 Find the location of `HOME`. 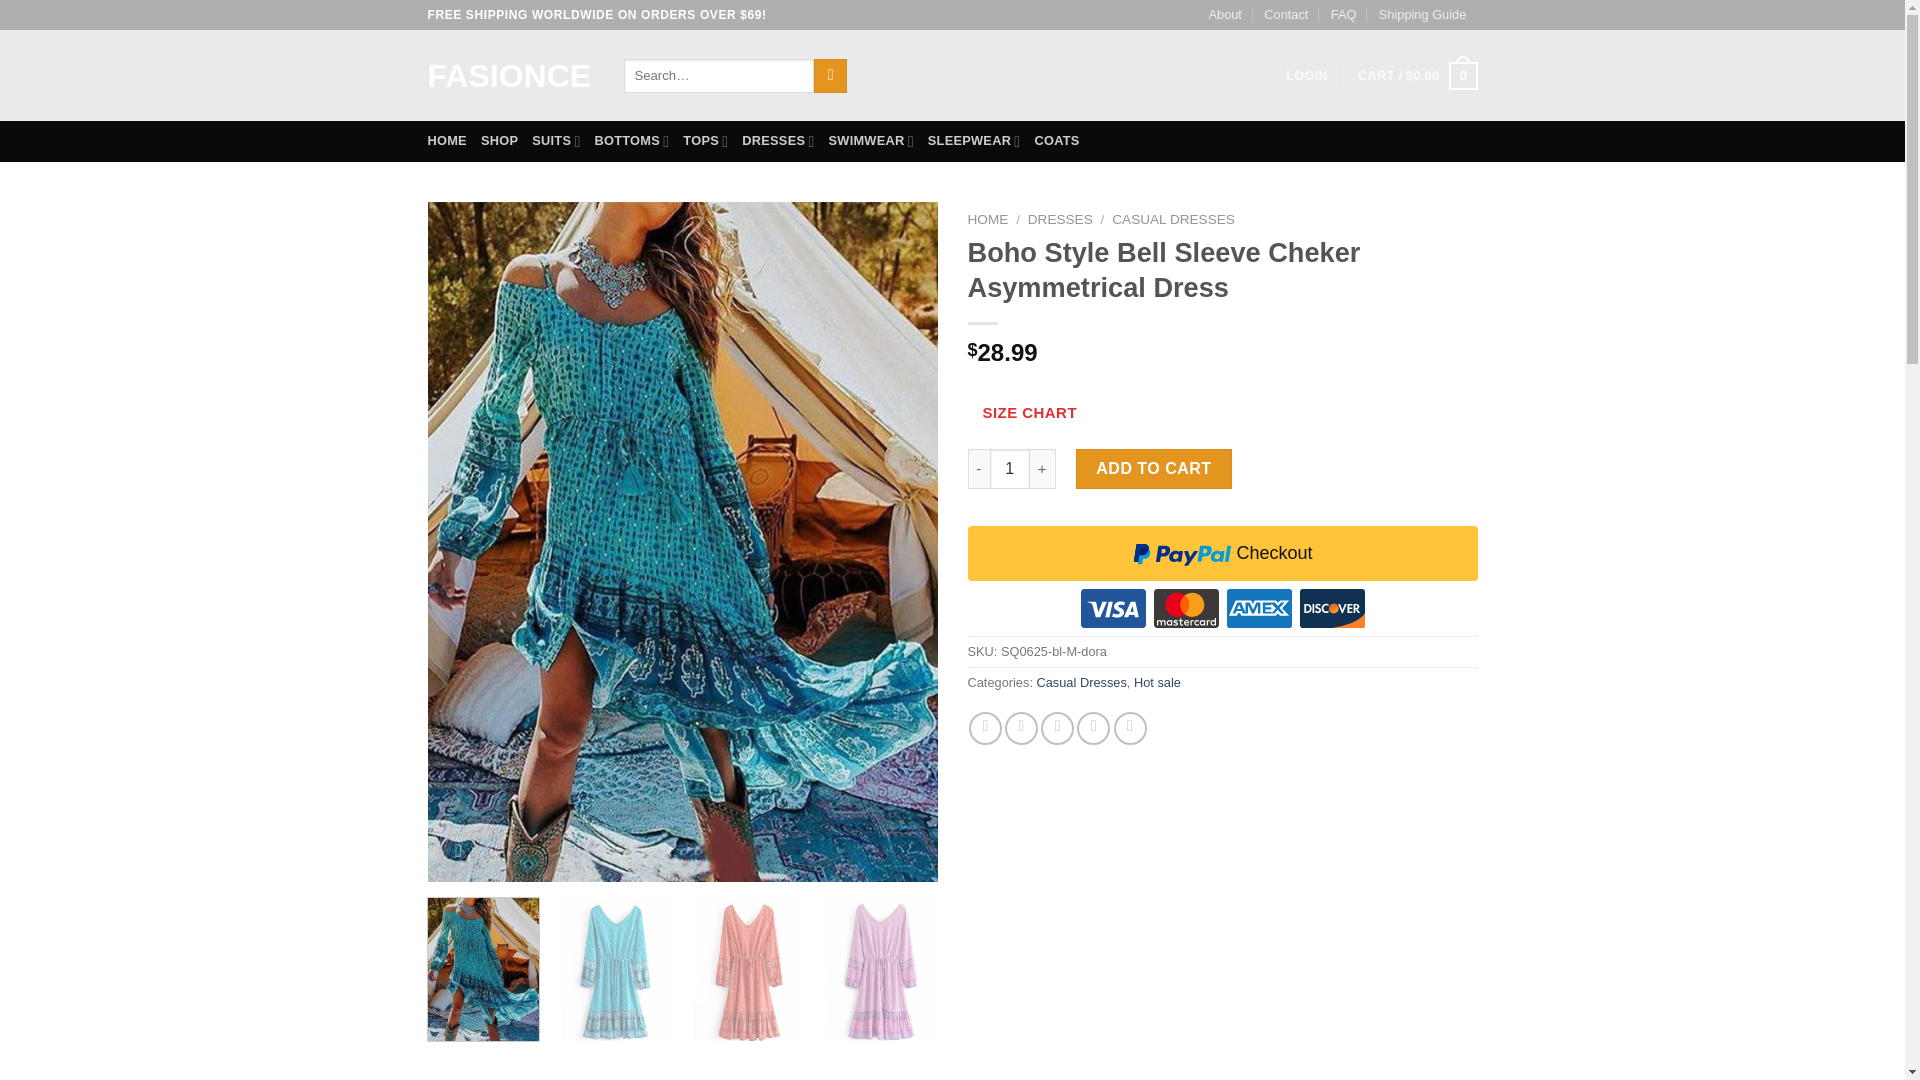

HOME is located at coordinates (447, 140).